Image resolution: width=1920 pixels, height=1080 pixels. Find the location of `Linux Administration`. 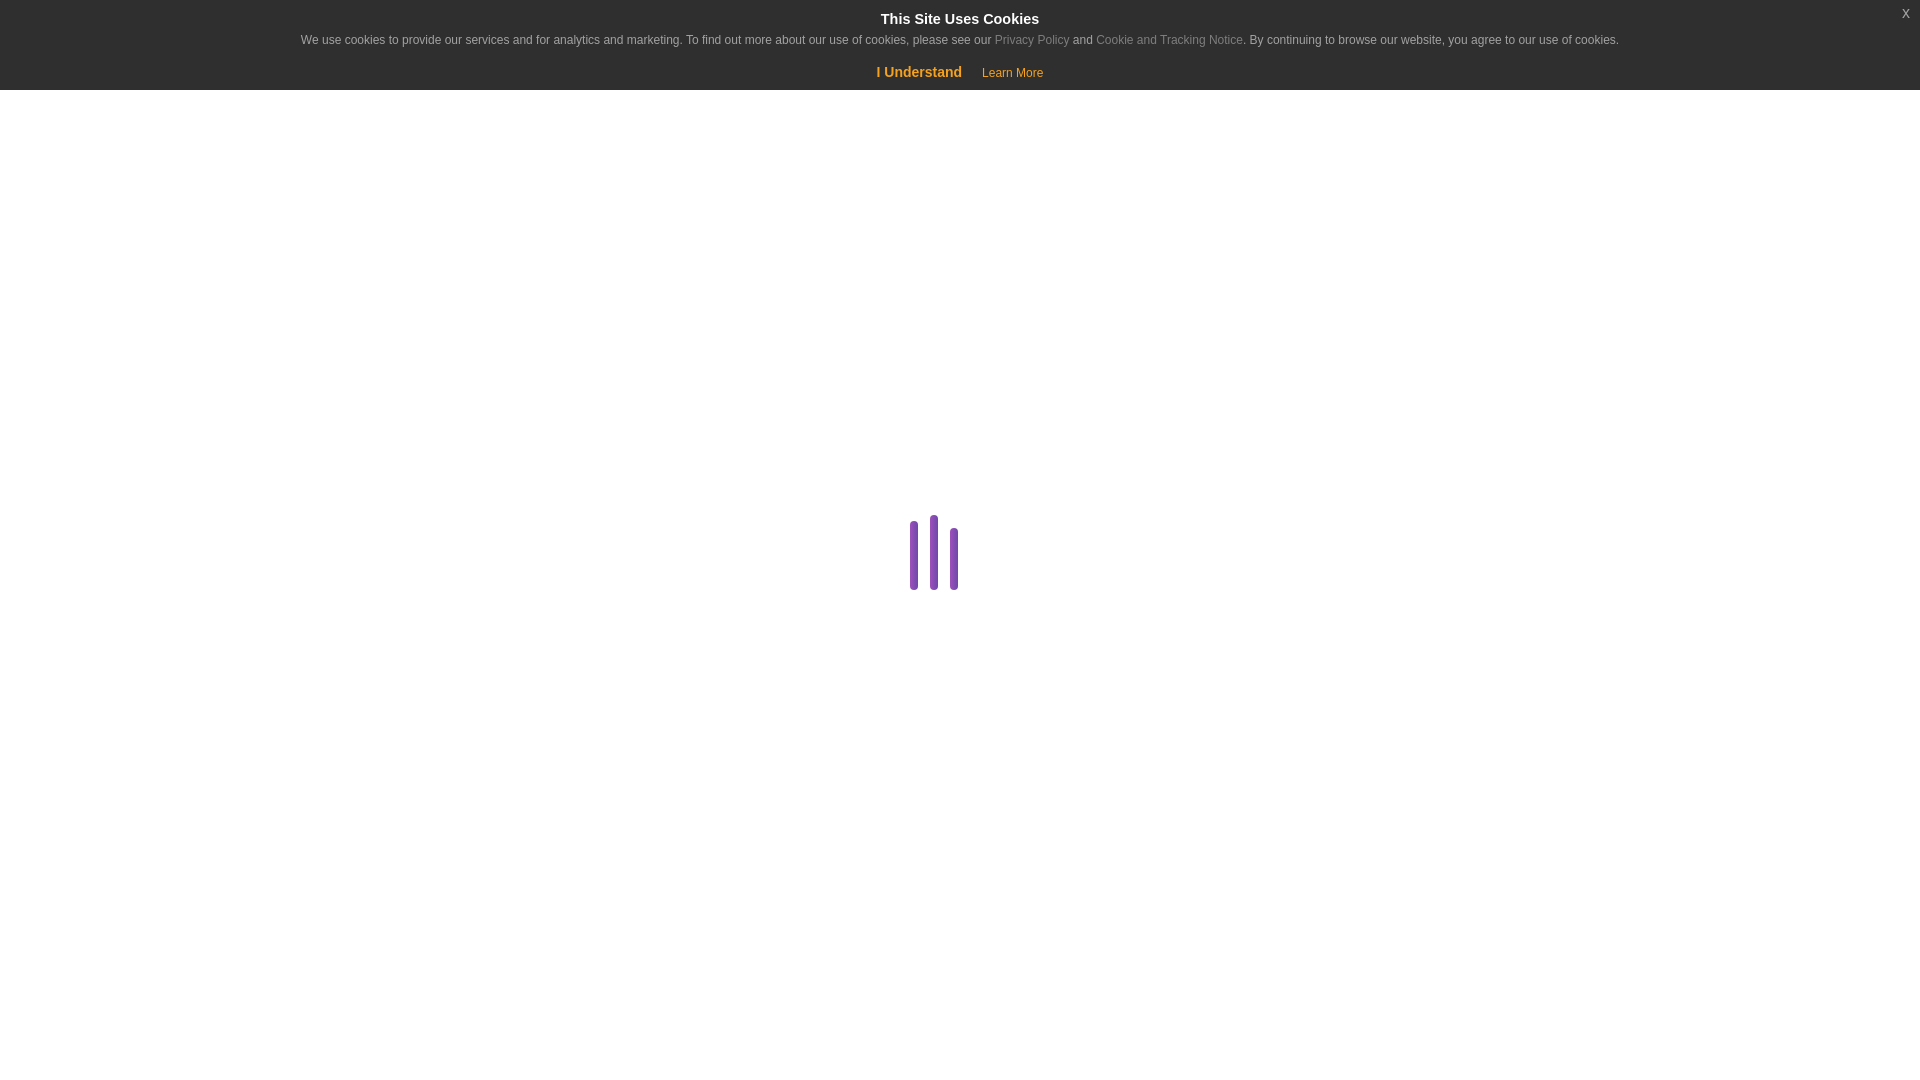

Linux Administration is located at coordinates (371, 989).